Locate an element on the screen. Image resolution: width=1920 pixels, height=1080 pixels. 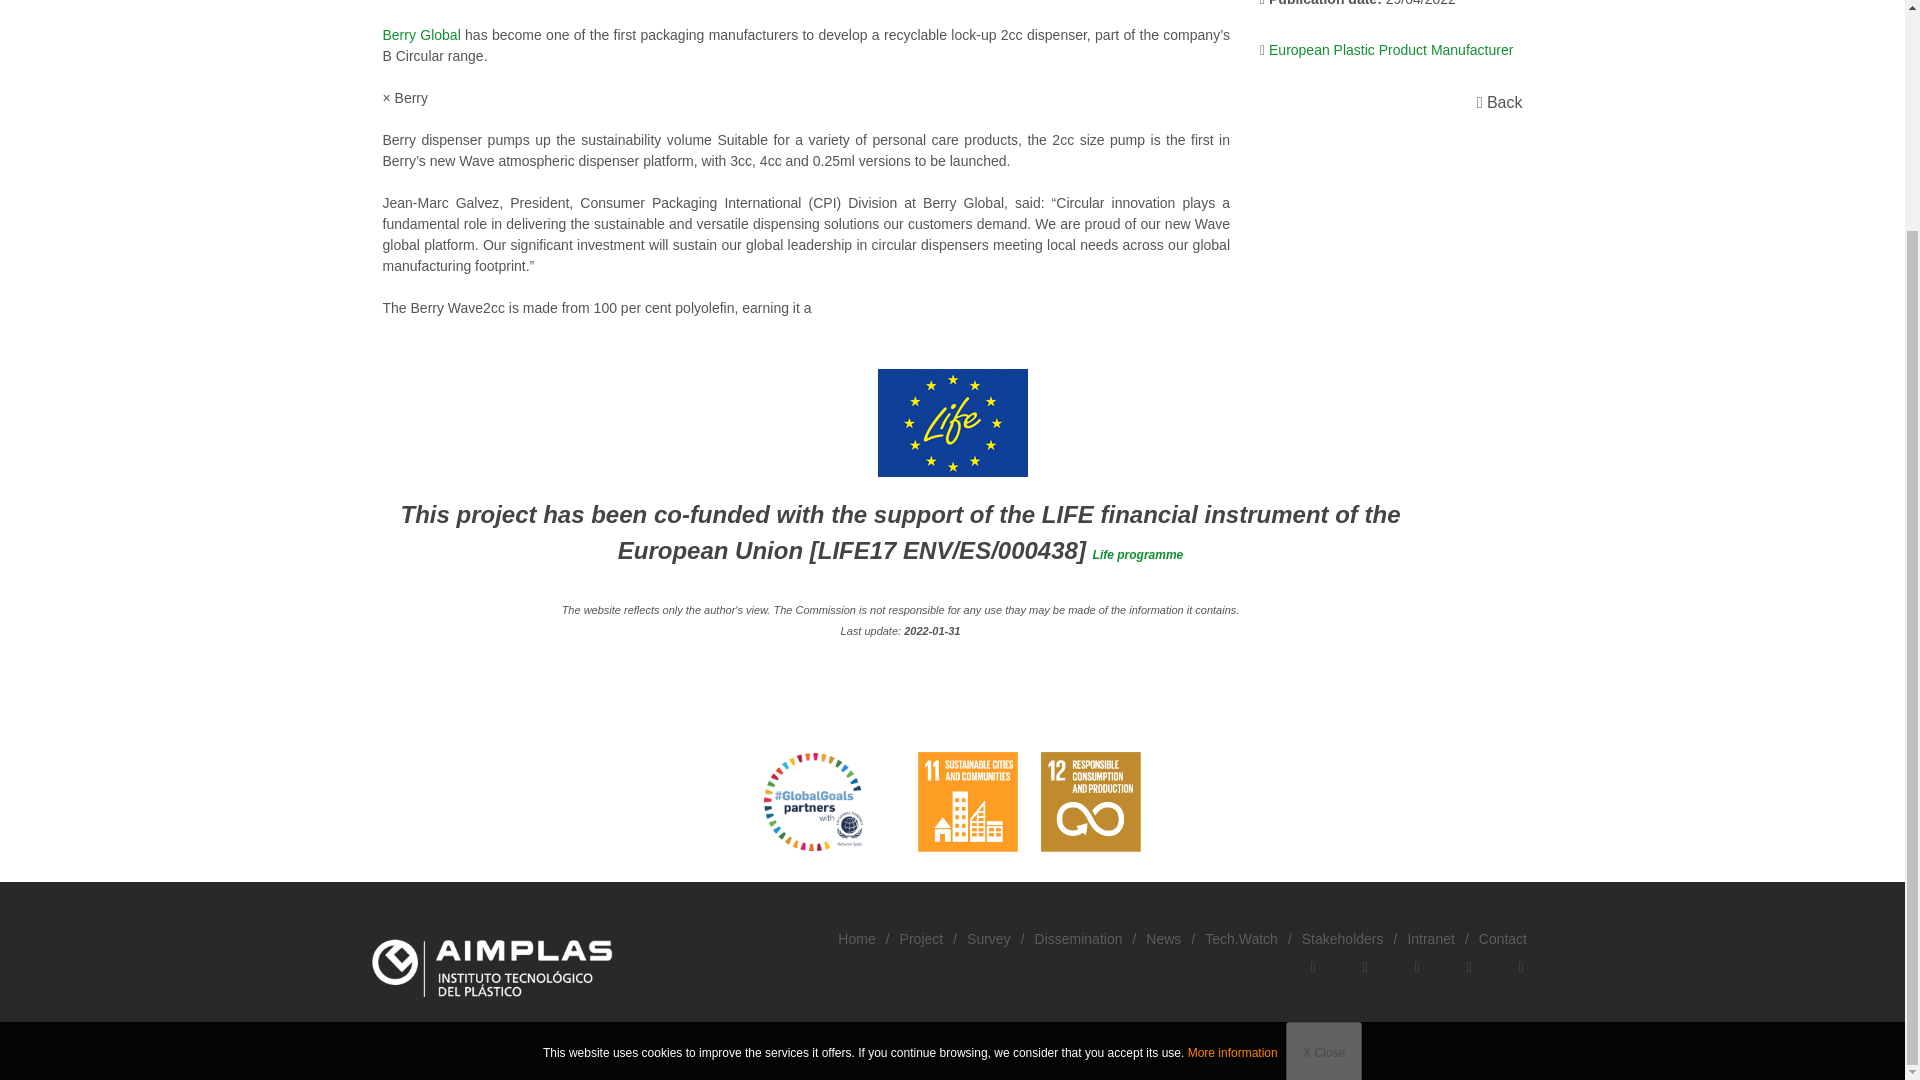
Life programme is located at coordinates (1138, 554).